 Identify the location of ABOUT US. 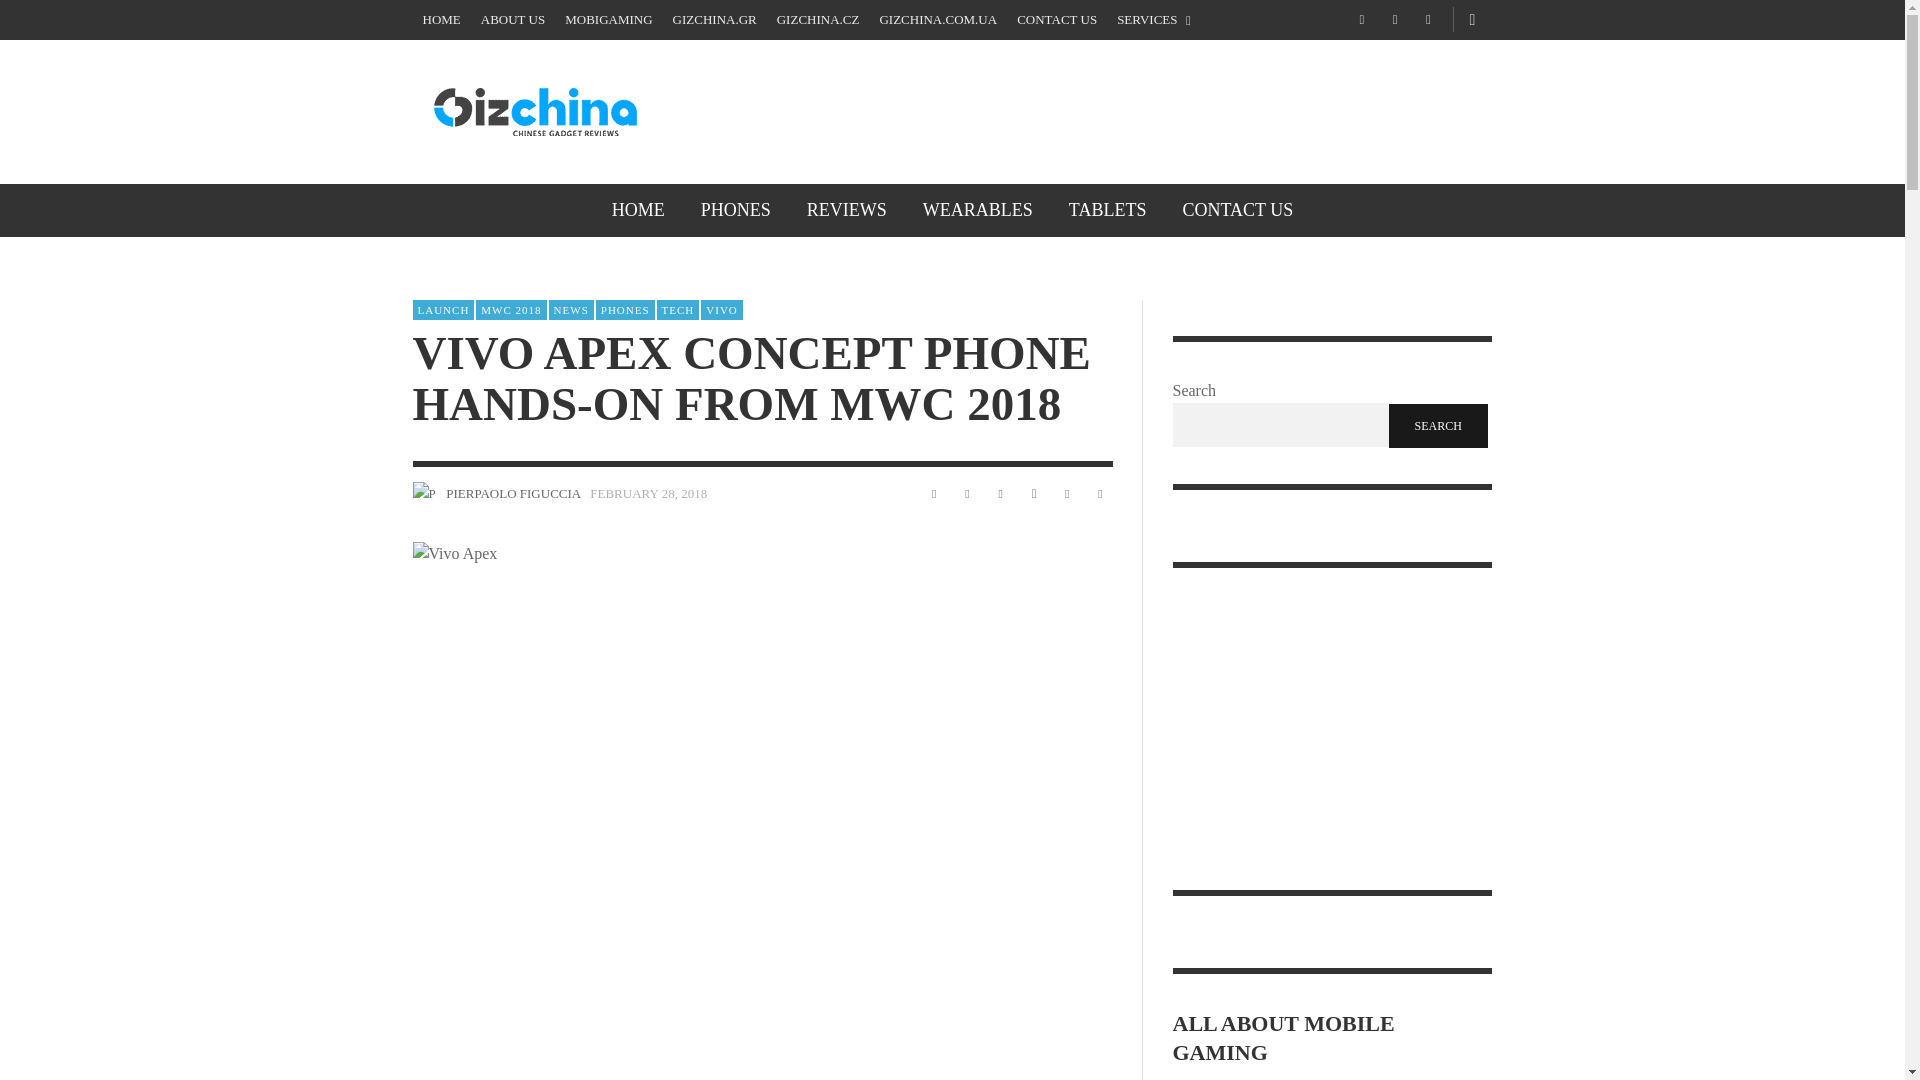
(512, 20).